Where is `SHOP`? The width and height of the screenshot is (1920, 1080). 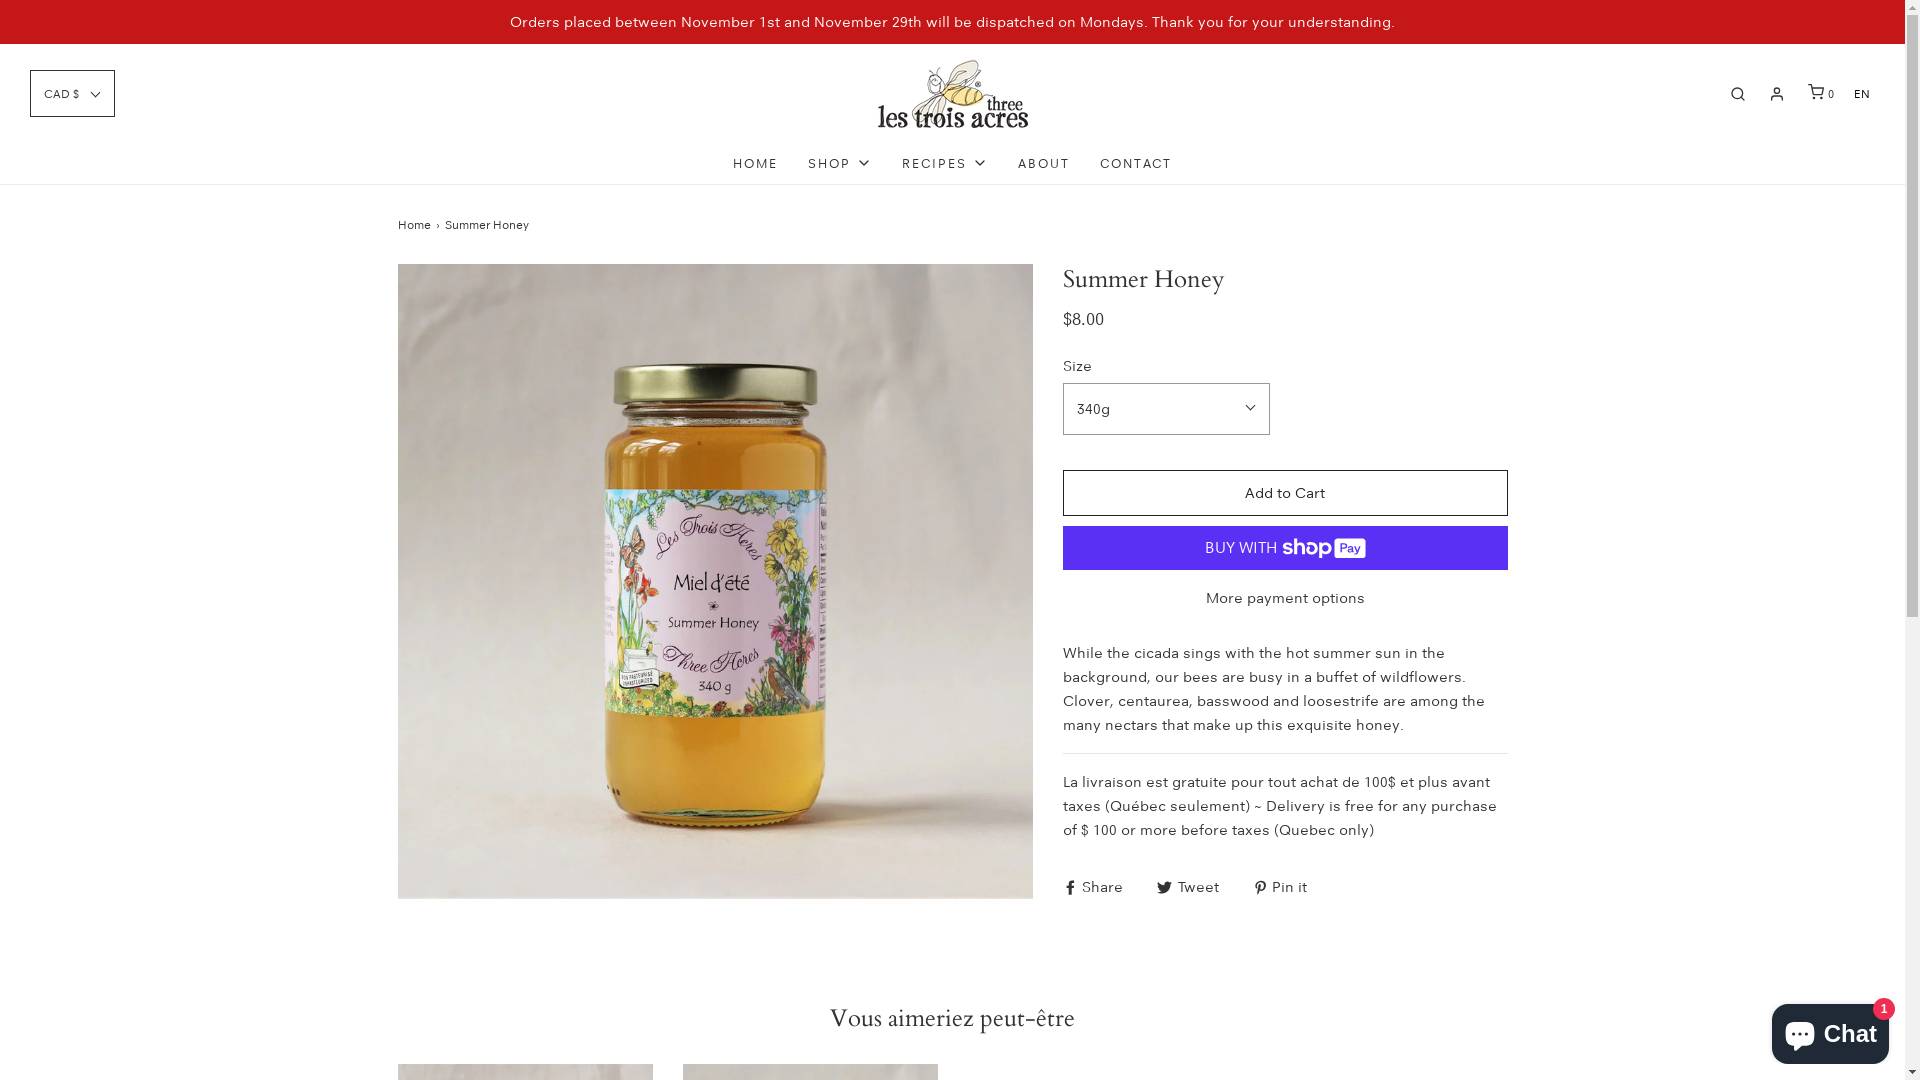
SHOP is located at coordinates (840, 164).